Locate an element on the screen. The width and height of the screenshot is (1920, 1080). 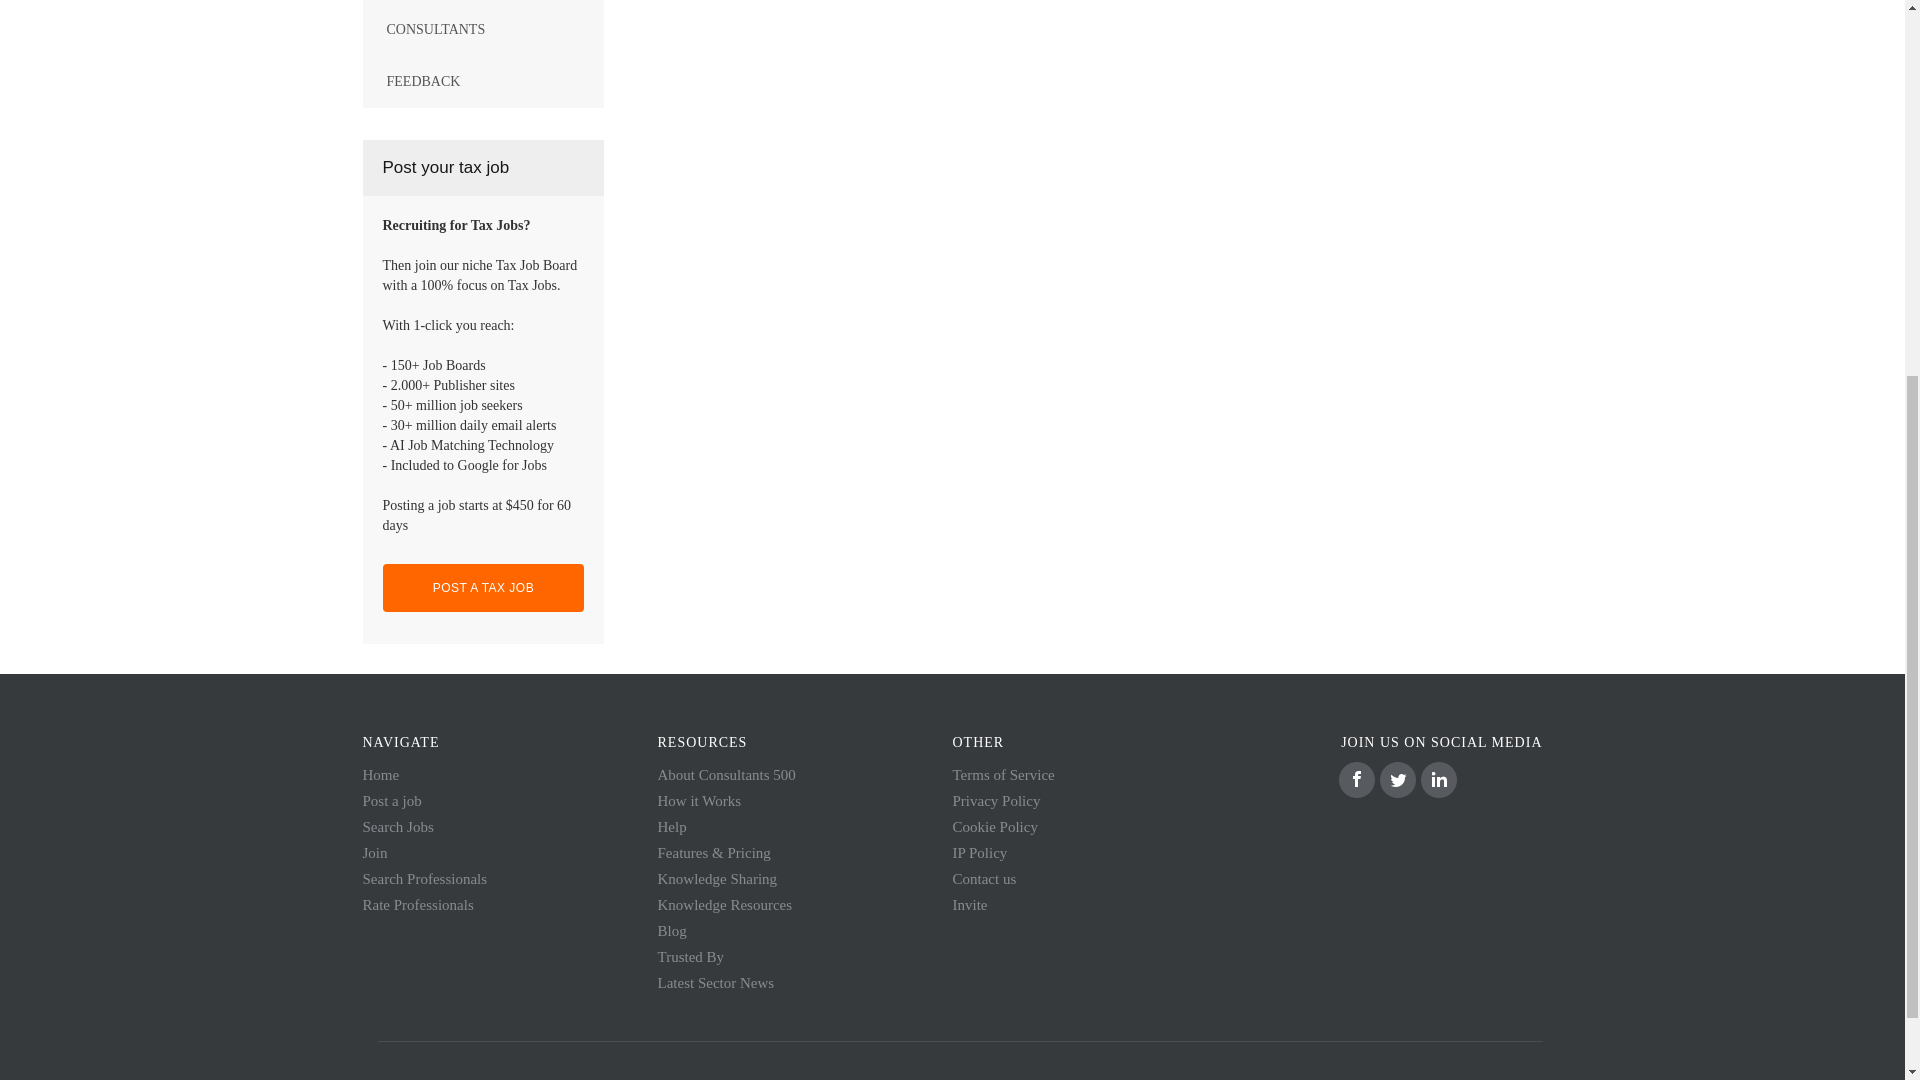
Search Professionals is located at coordinates (424, 878).